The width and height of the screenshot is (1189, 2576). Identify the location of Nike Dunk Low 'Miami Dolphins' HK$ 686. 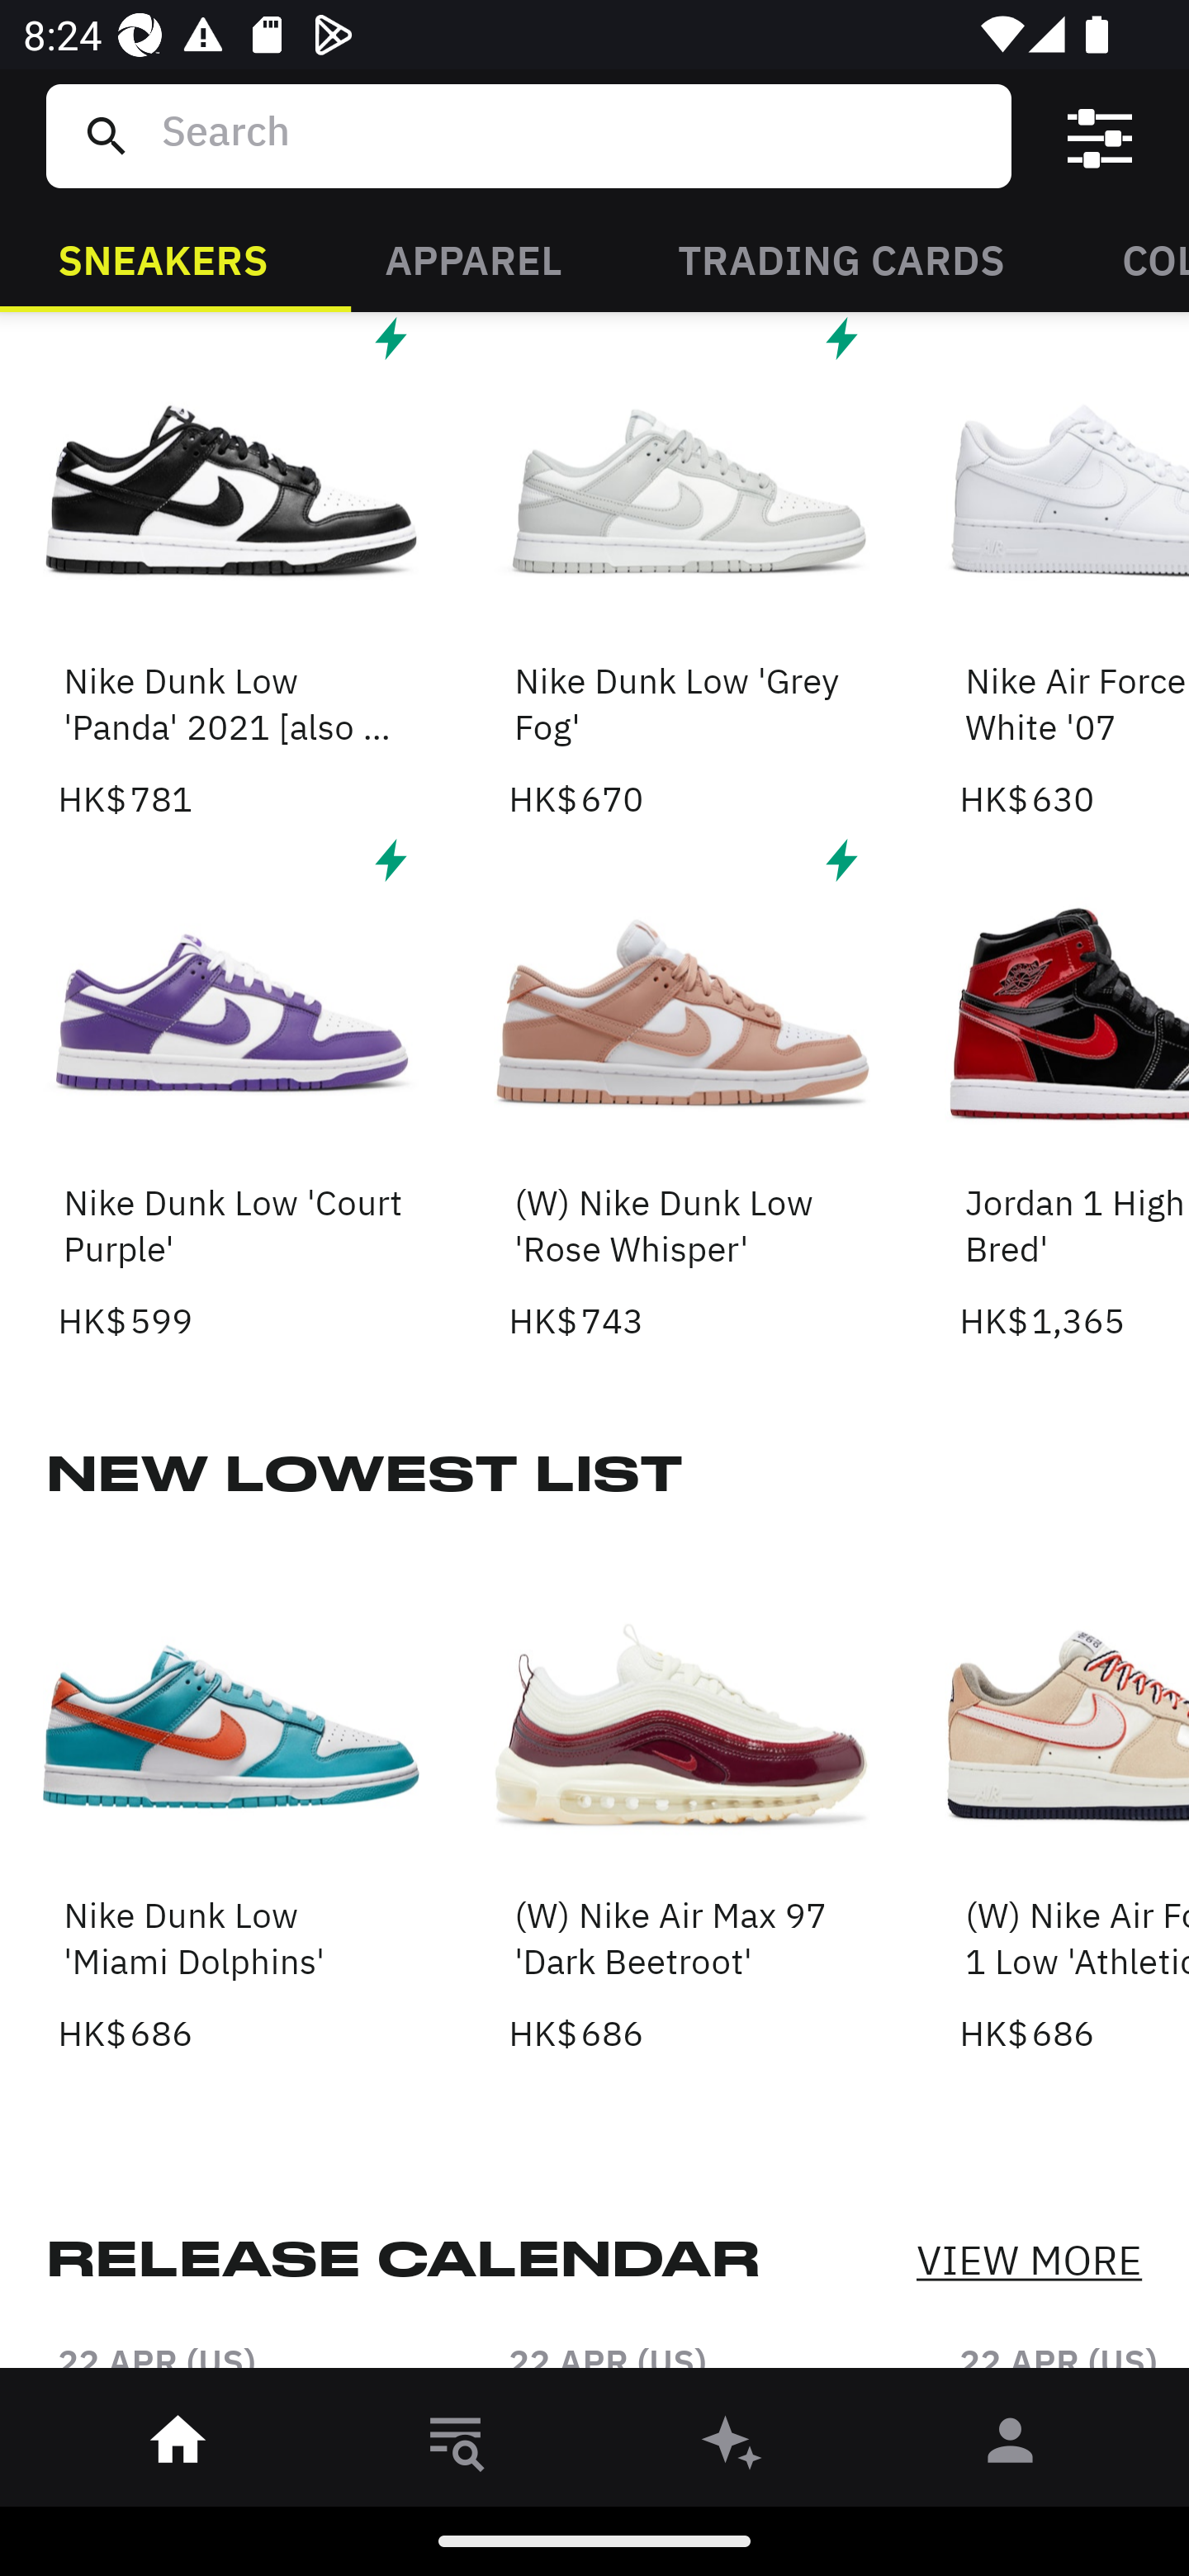
(231, 1799).